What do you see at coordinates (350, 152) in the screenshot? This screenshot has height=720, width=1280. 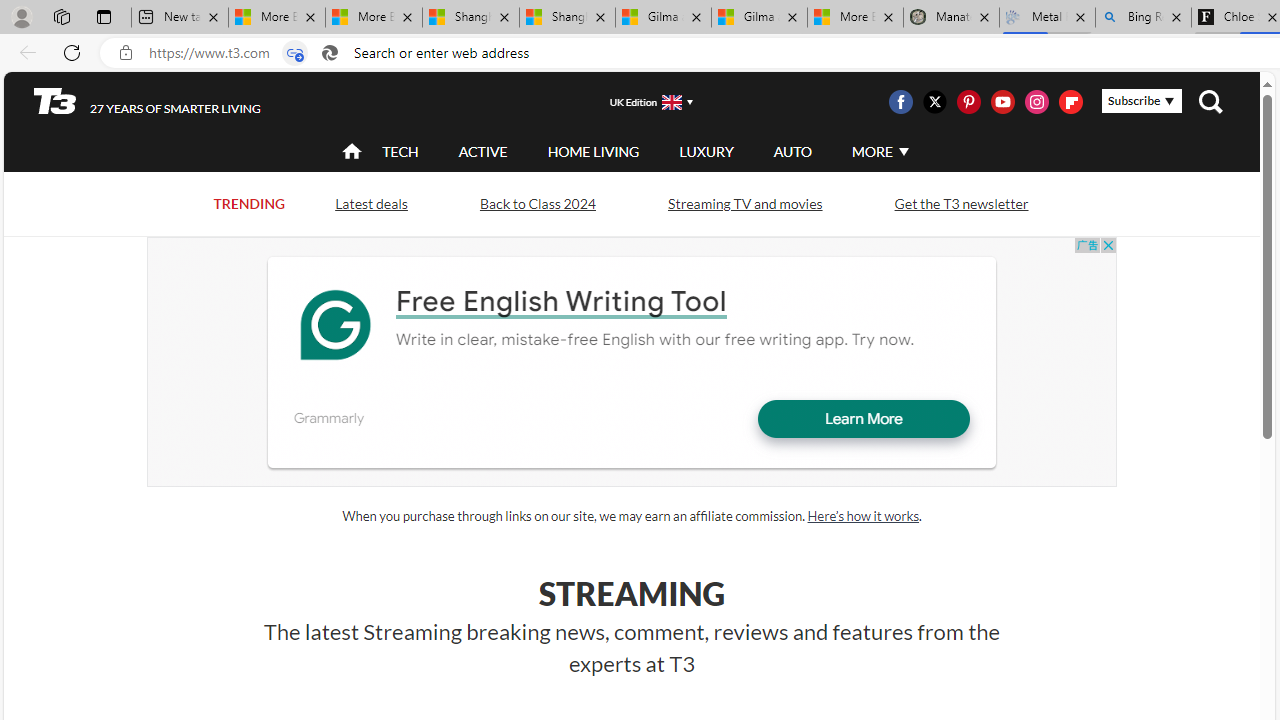 I see `Class: navigation__item` at bounding box center [350, 152].